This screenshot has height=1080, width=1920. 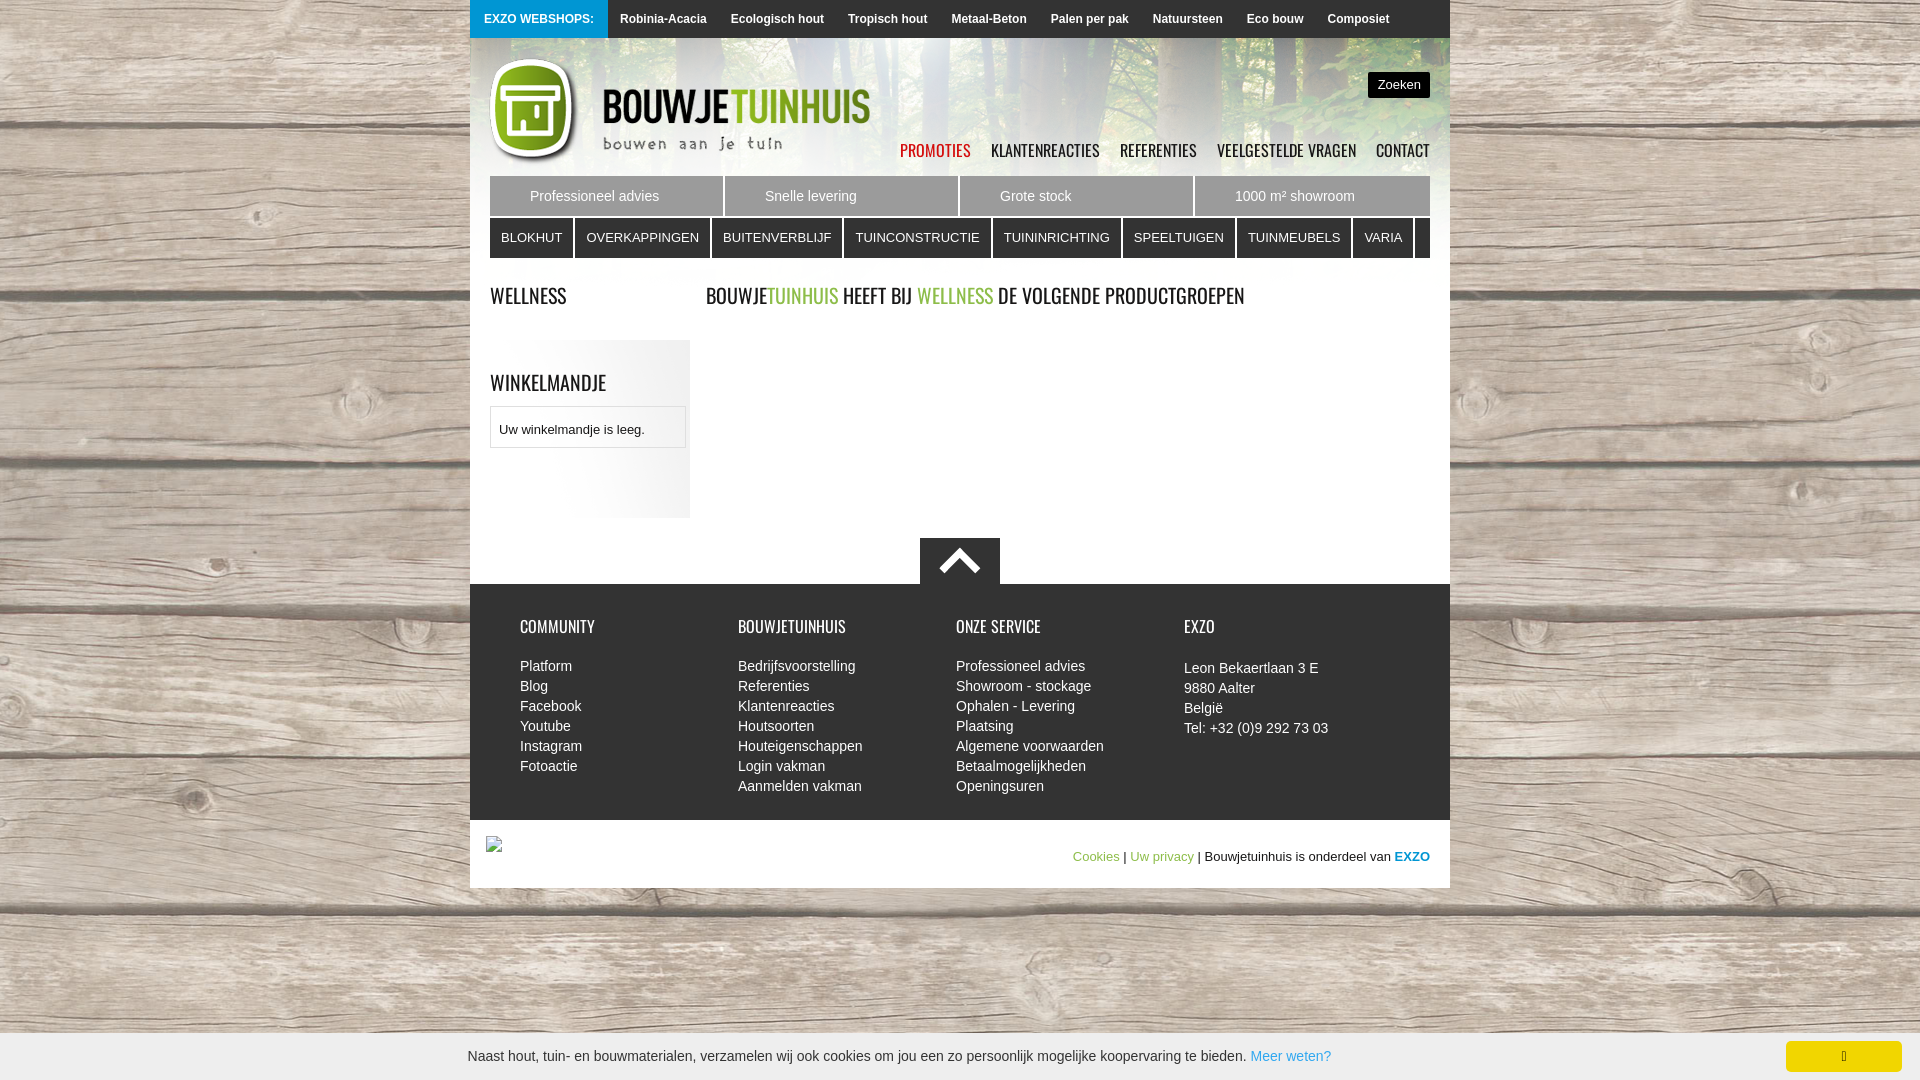 I want to click on Tropisch hout, so click(x=888, y=19).